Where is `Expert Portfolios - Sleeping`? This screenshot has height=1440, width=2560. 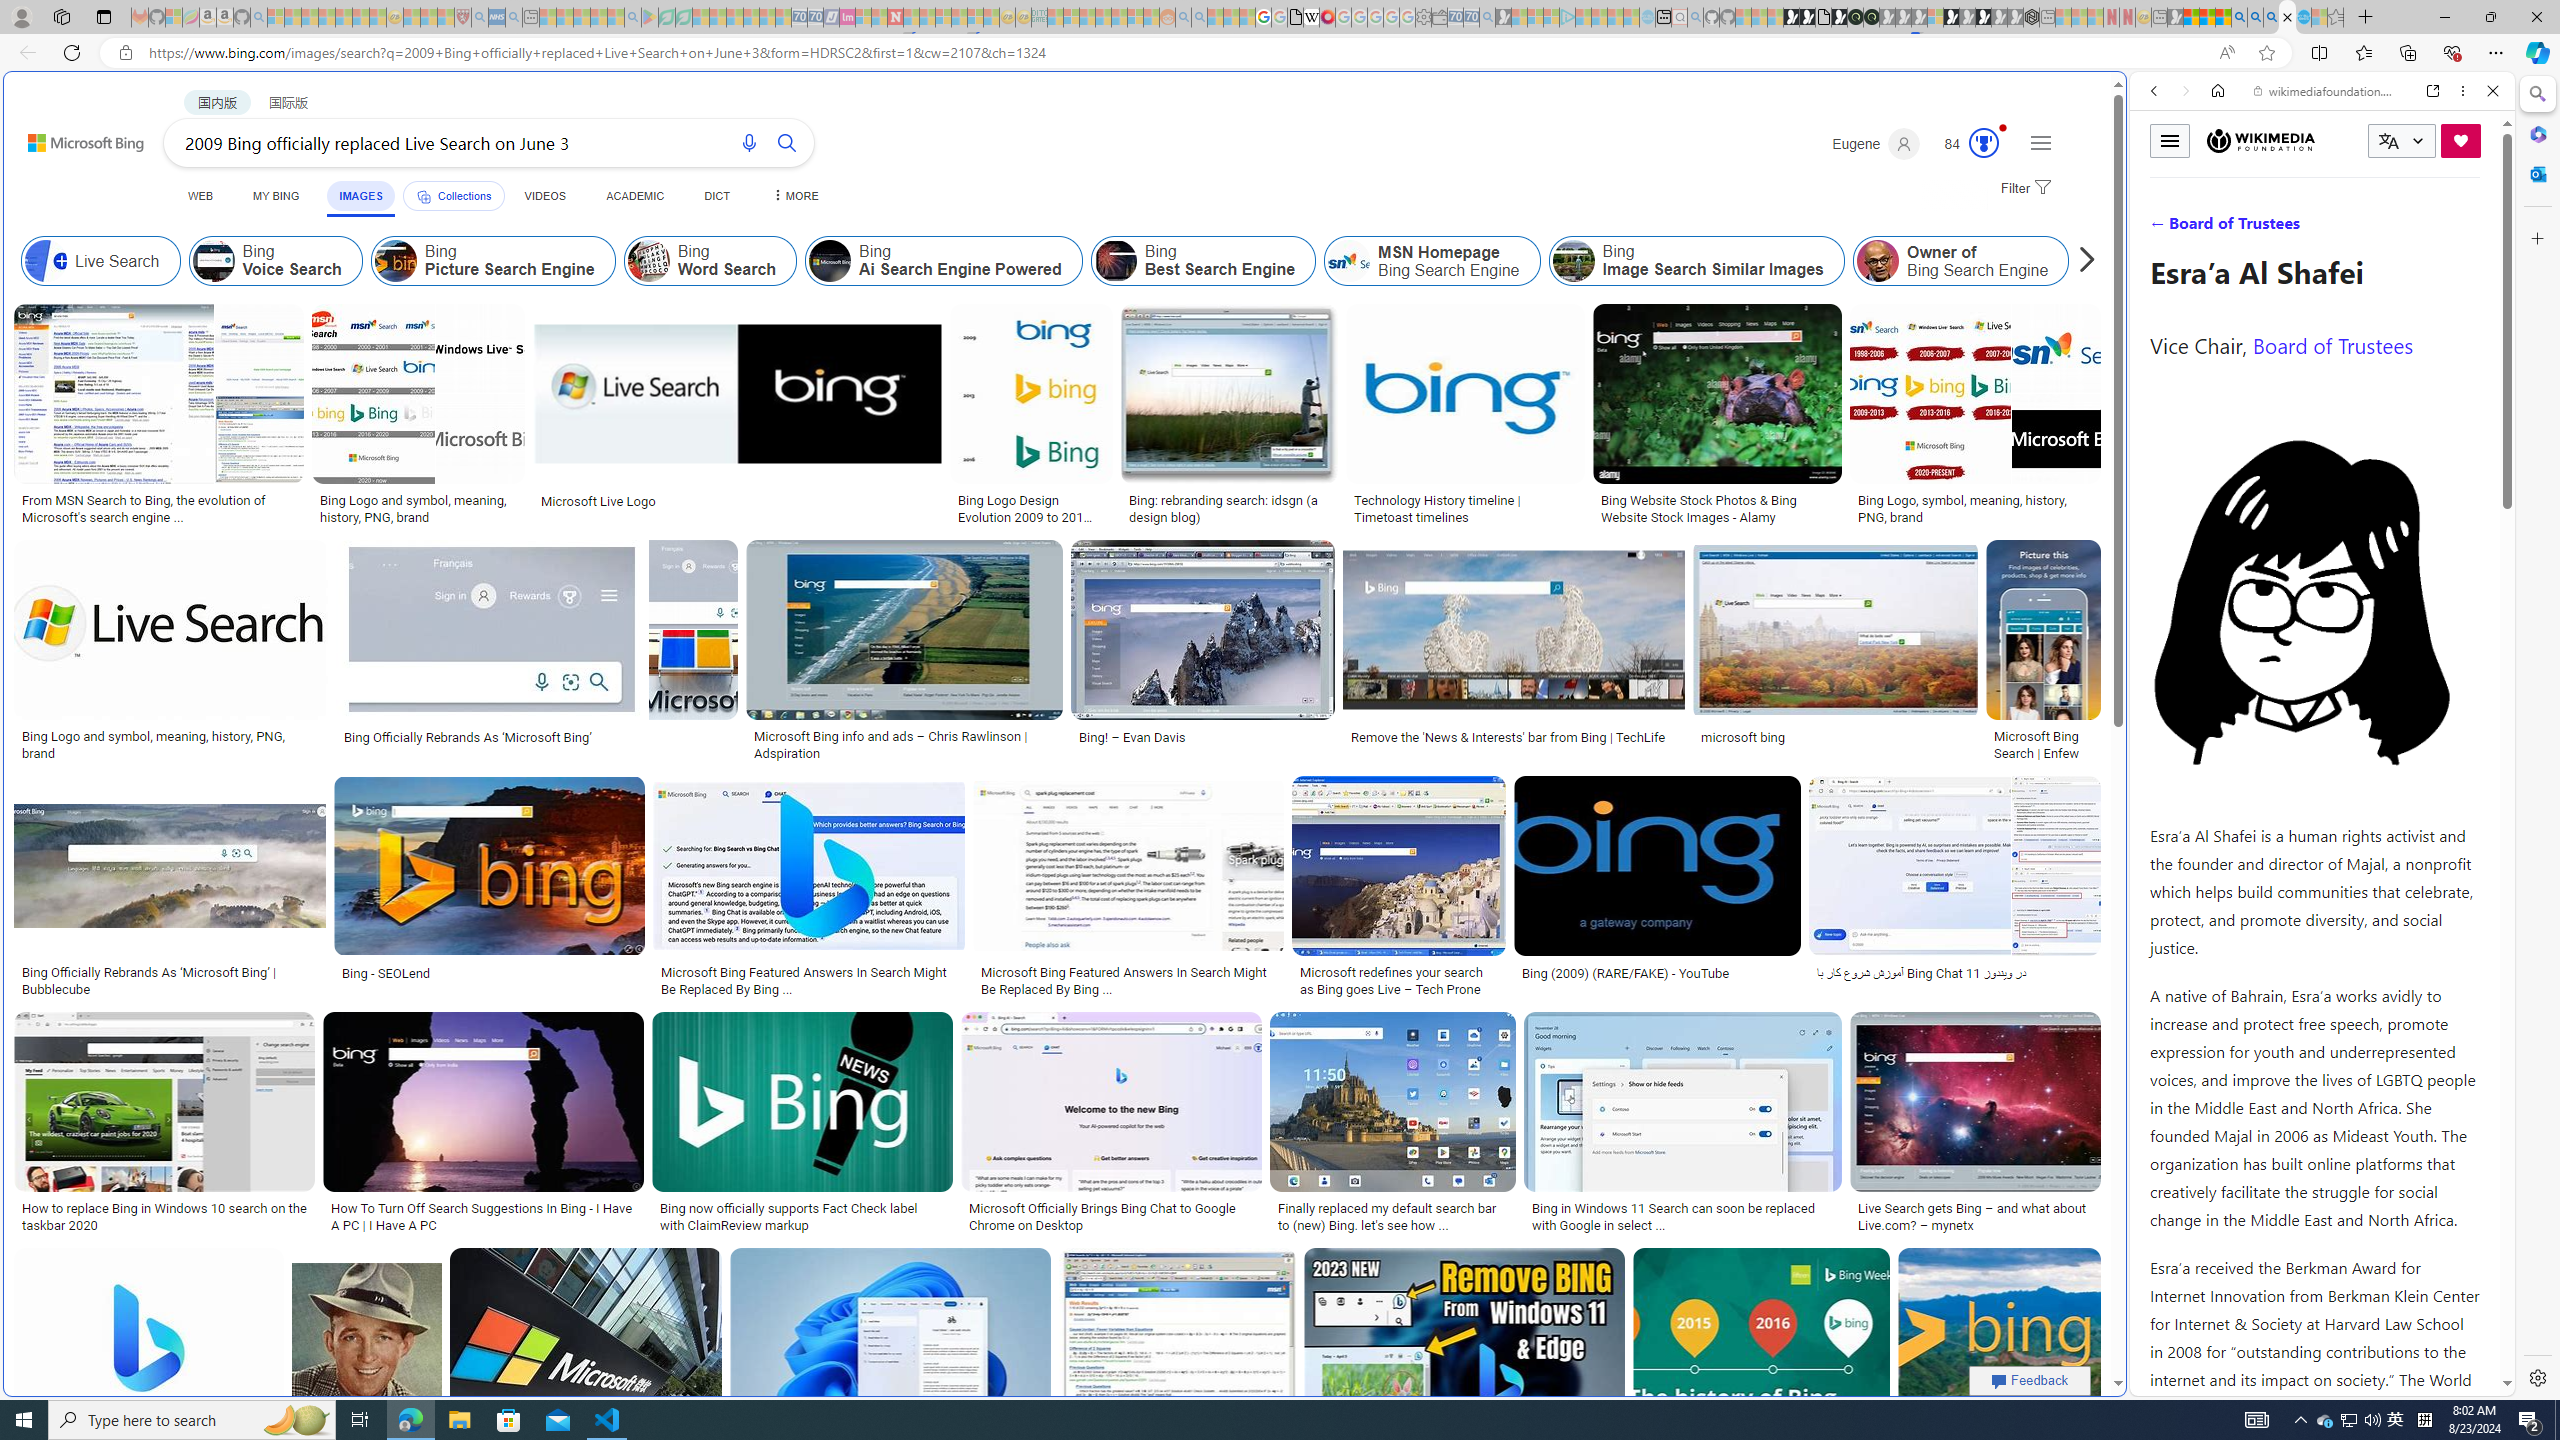 Expert Portfolios - Sleeping is located at coordinates (1104, 17).